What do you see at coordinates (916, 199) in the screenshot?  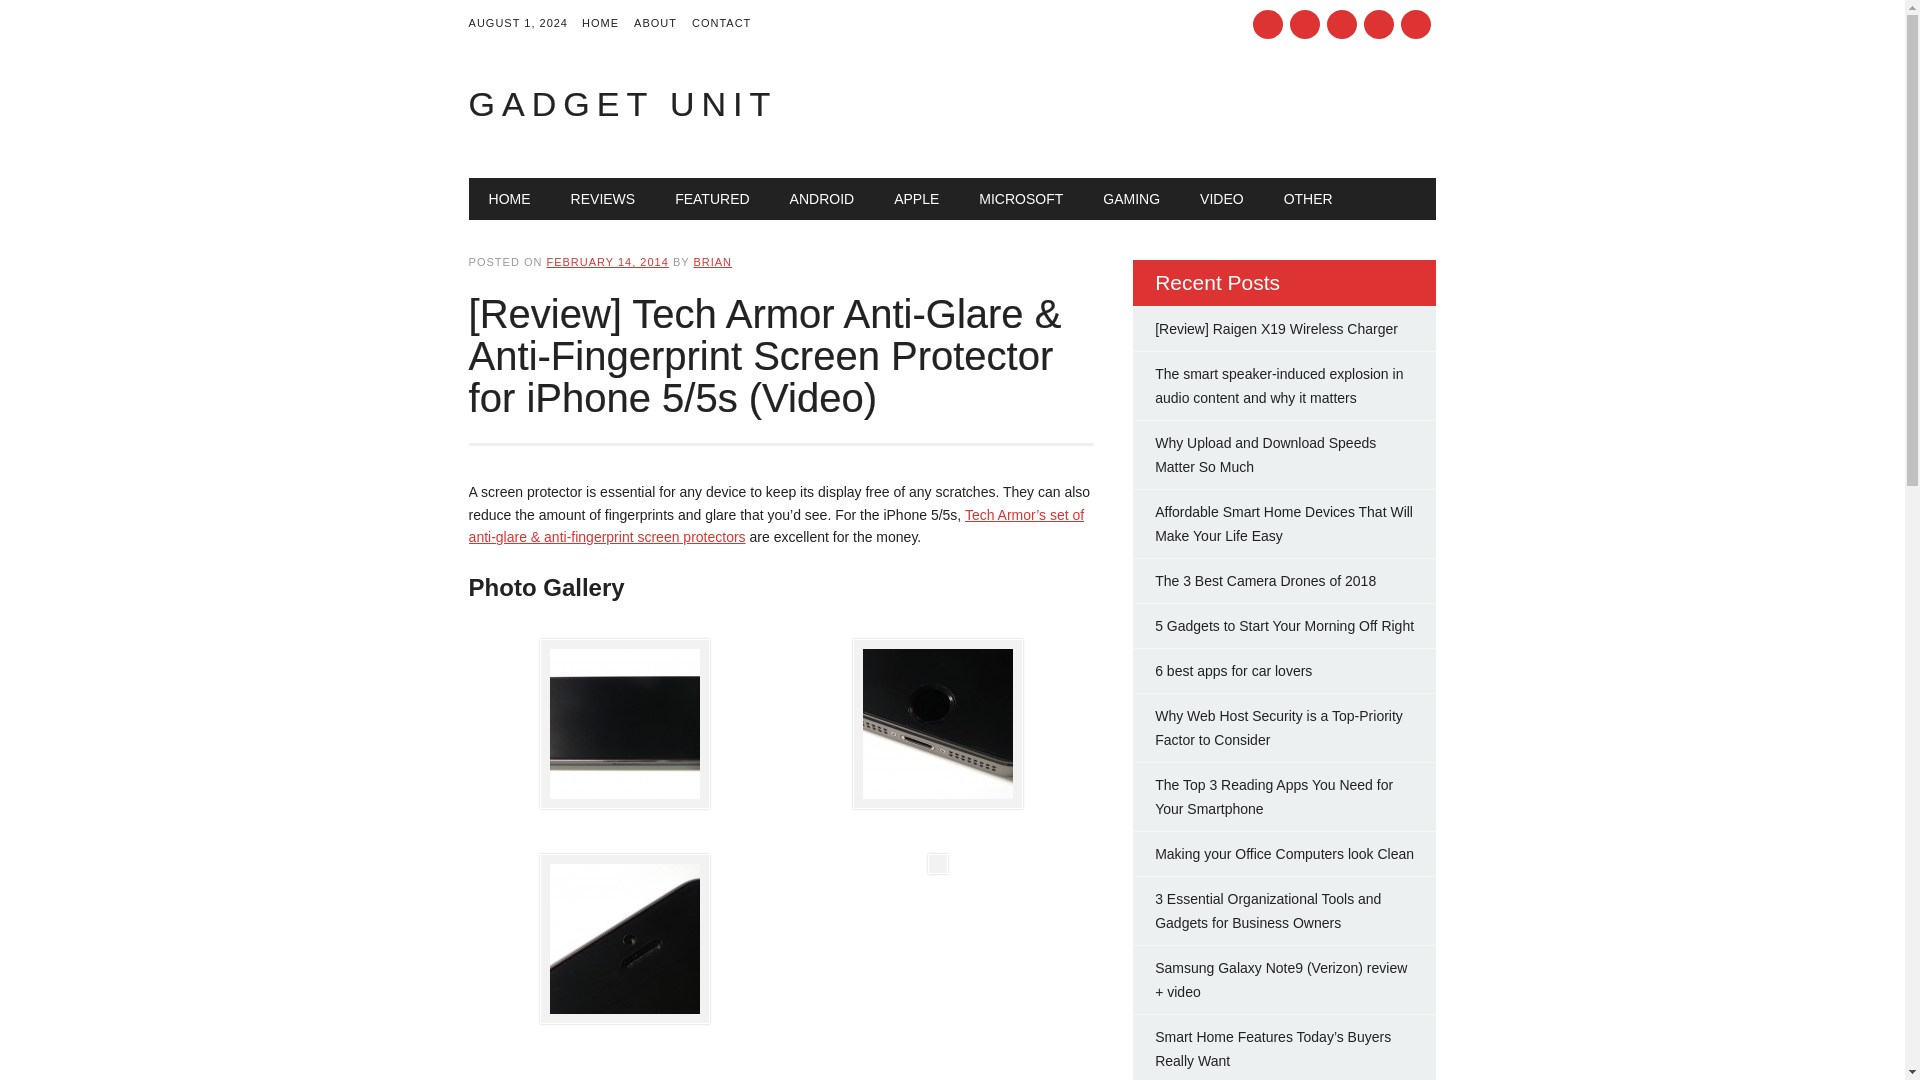 I see `APPLE` at bounding box center [916, 199].